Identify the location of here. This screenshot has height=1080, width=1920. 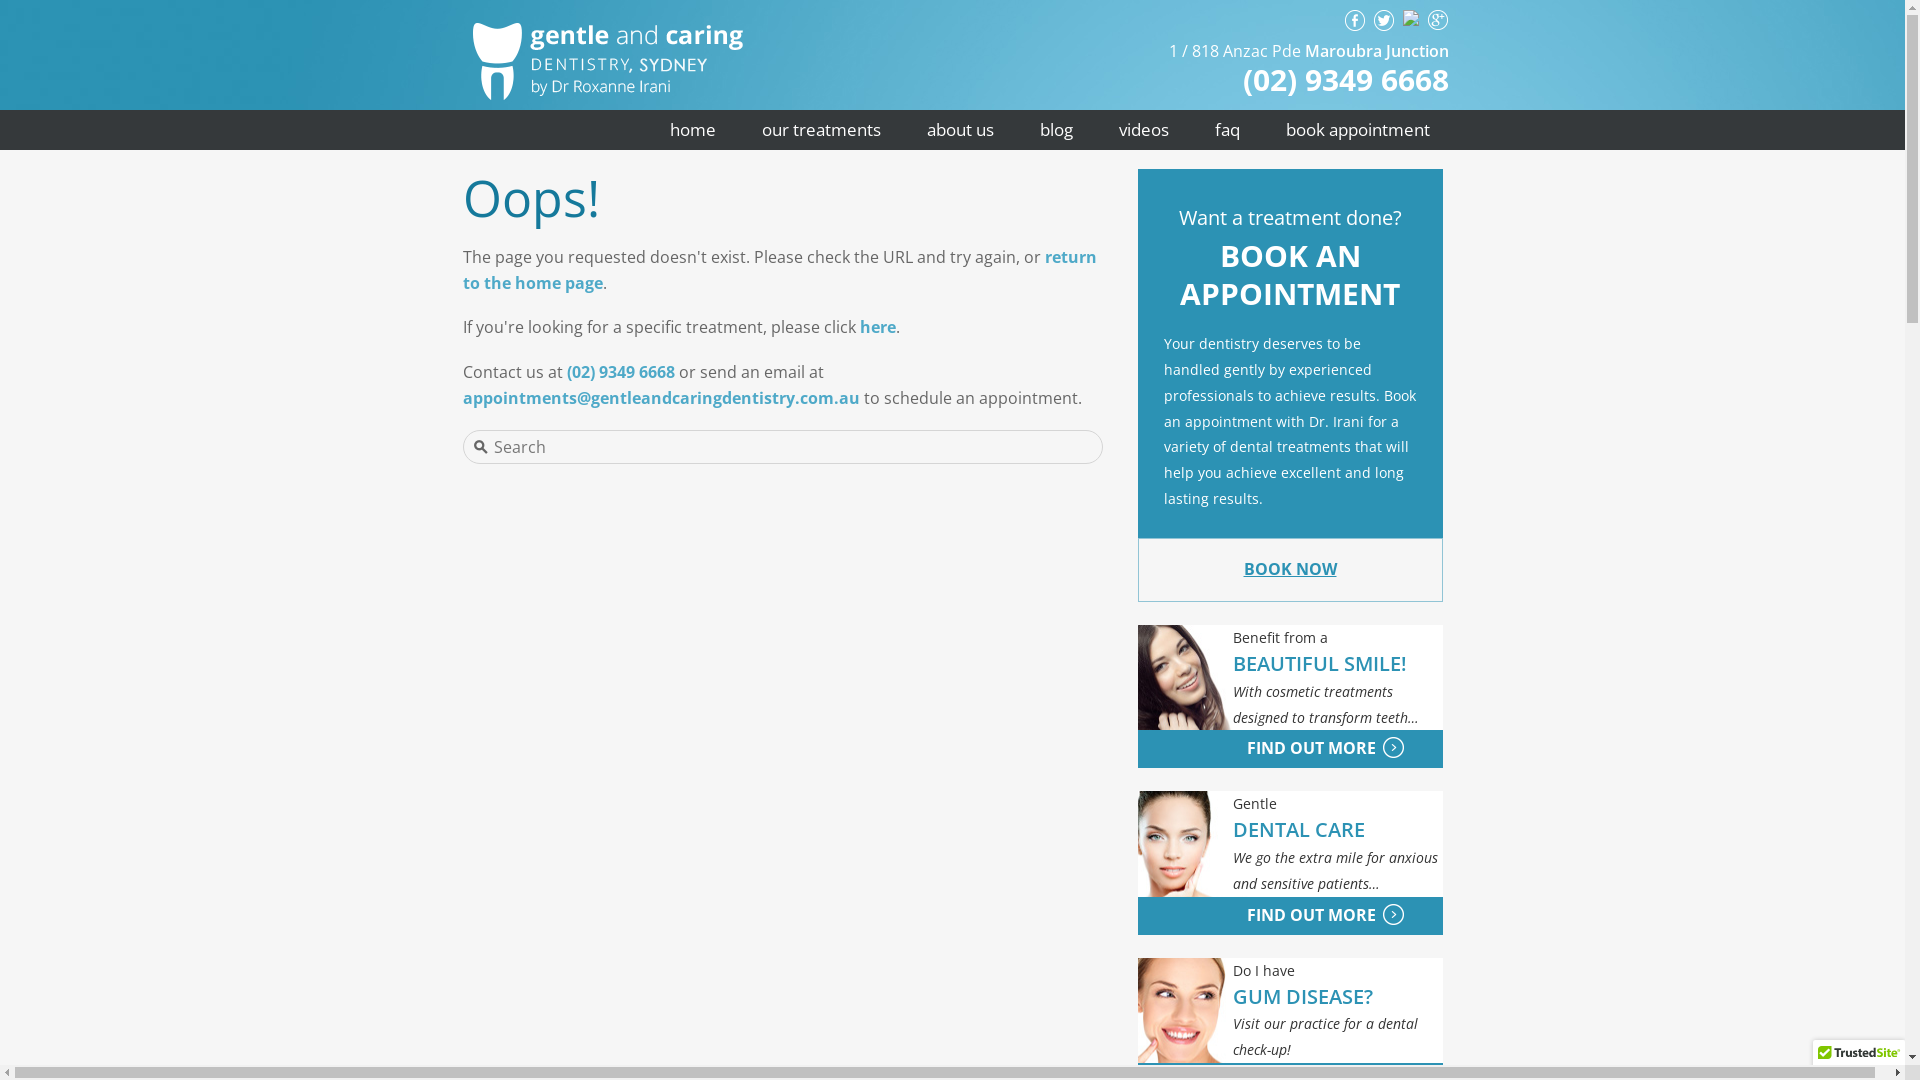
(878, 327).